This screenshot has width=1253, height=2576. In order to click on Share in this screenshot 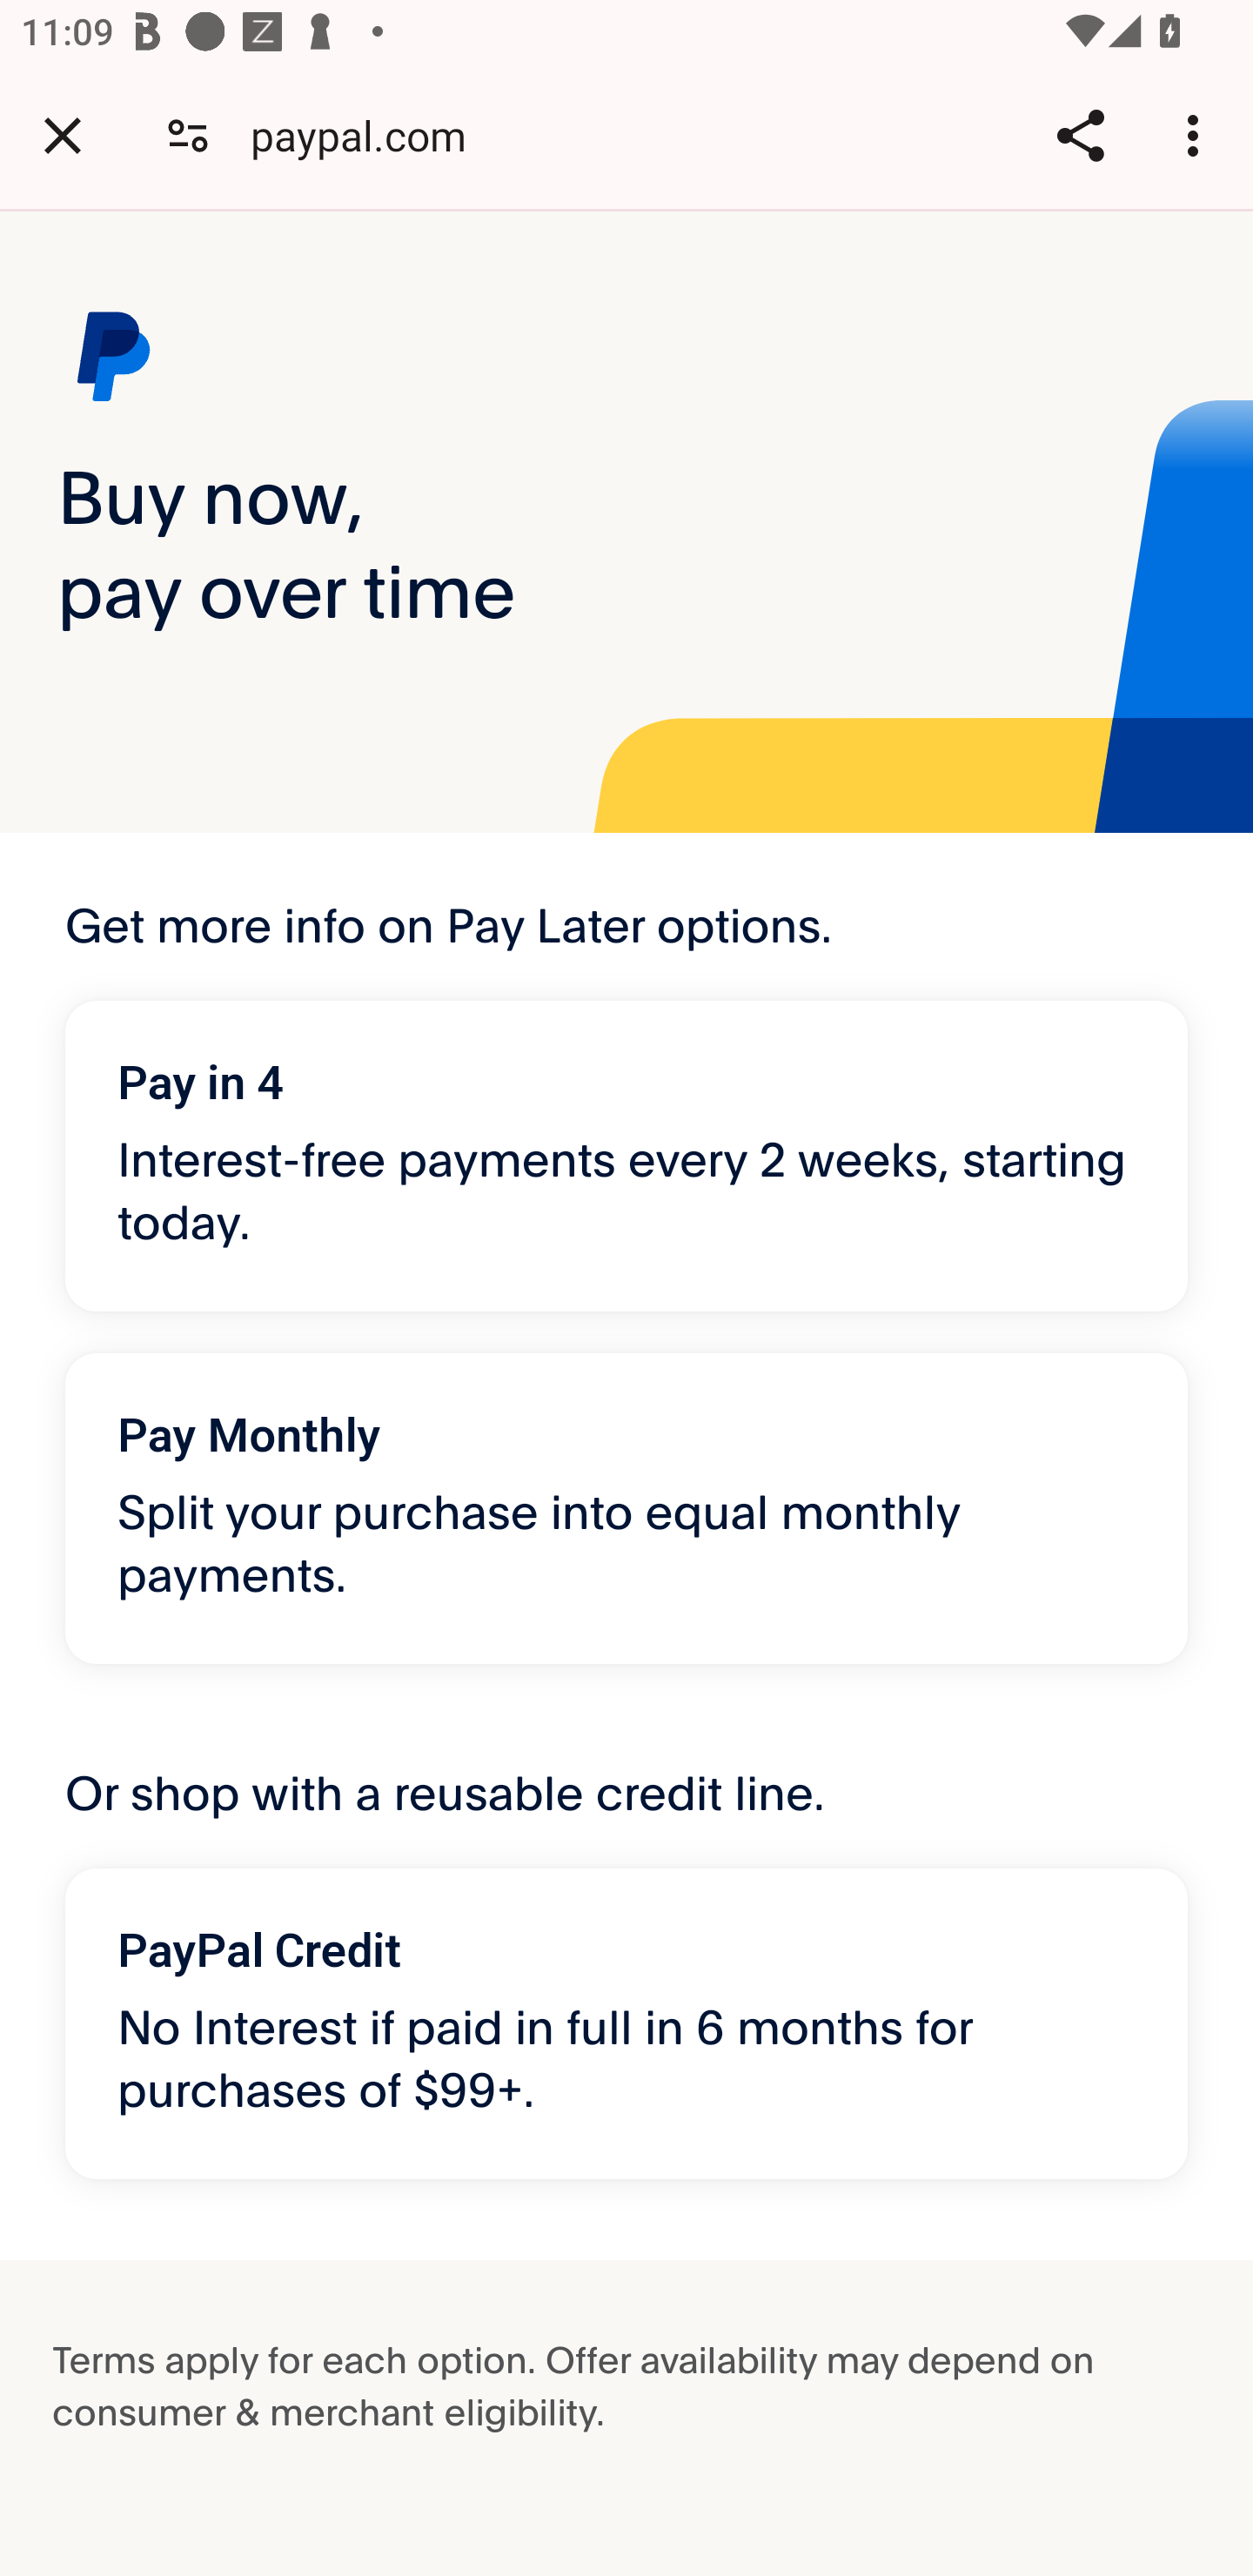, I will do `click(1080, 135)`.